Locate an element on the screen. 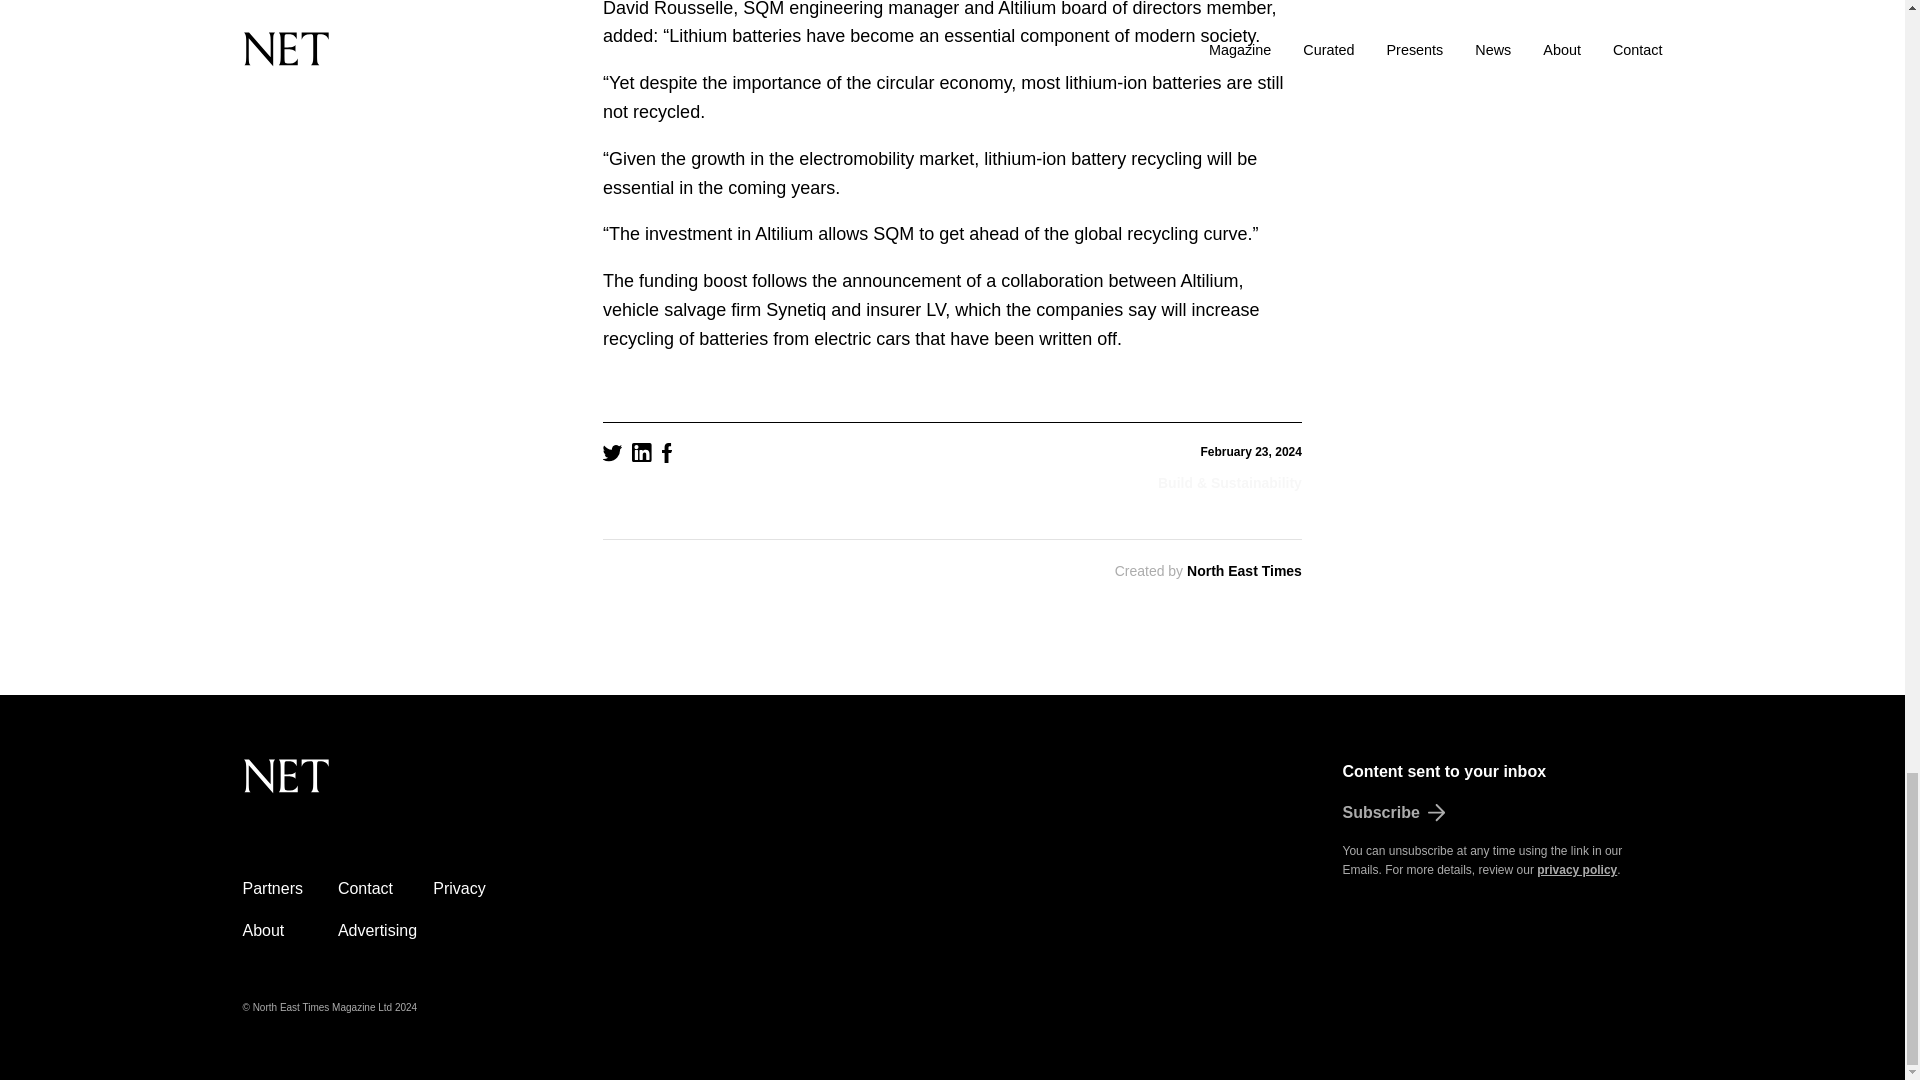  Advertising is located at coordinates (376, 930).